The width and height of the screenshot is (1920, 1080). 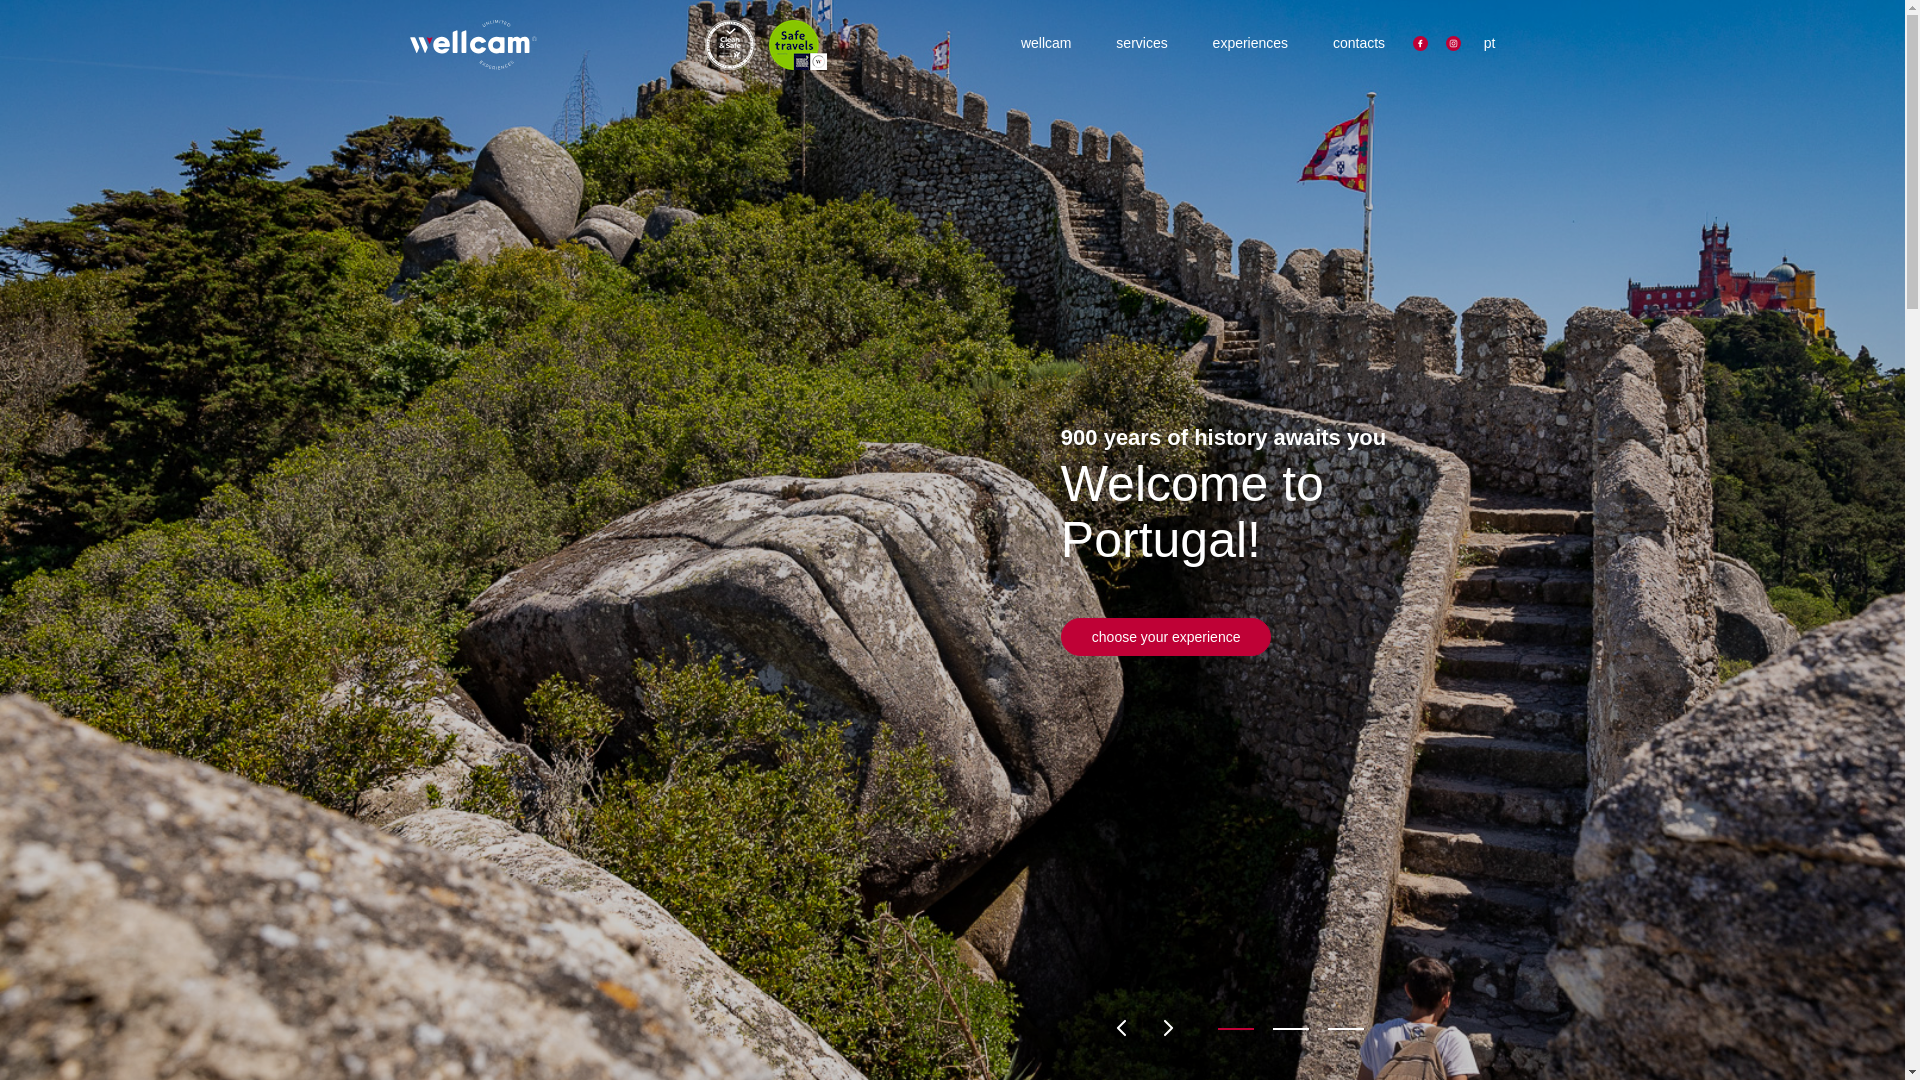 What do you see at coordinates (1134, 42) in the screenshot?
I see `services` at bounding box center [1134, 42].